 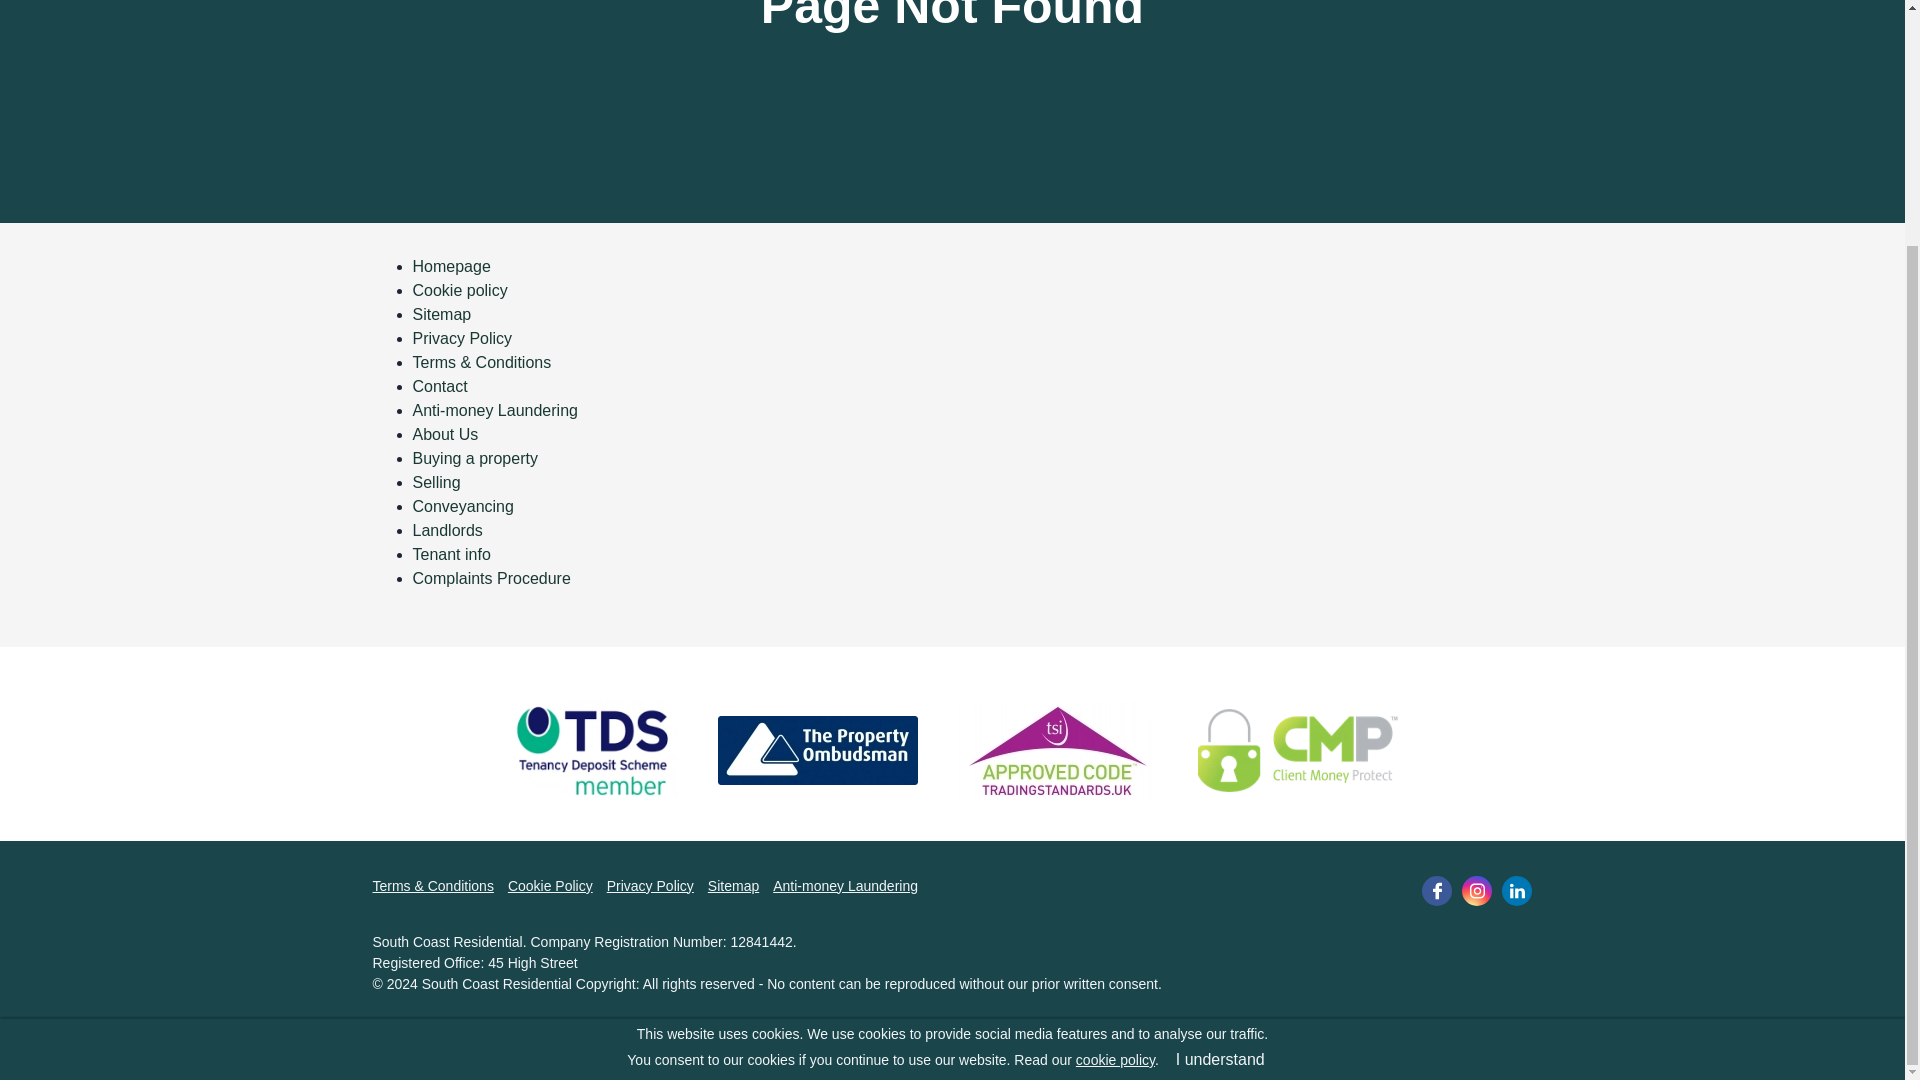 I want to click on Sitemap, so click(x=733, y=885).